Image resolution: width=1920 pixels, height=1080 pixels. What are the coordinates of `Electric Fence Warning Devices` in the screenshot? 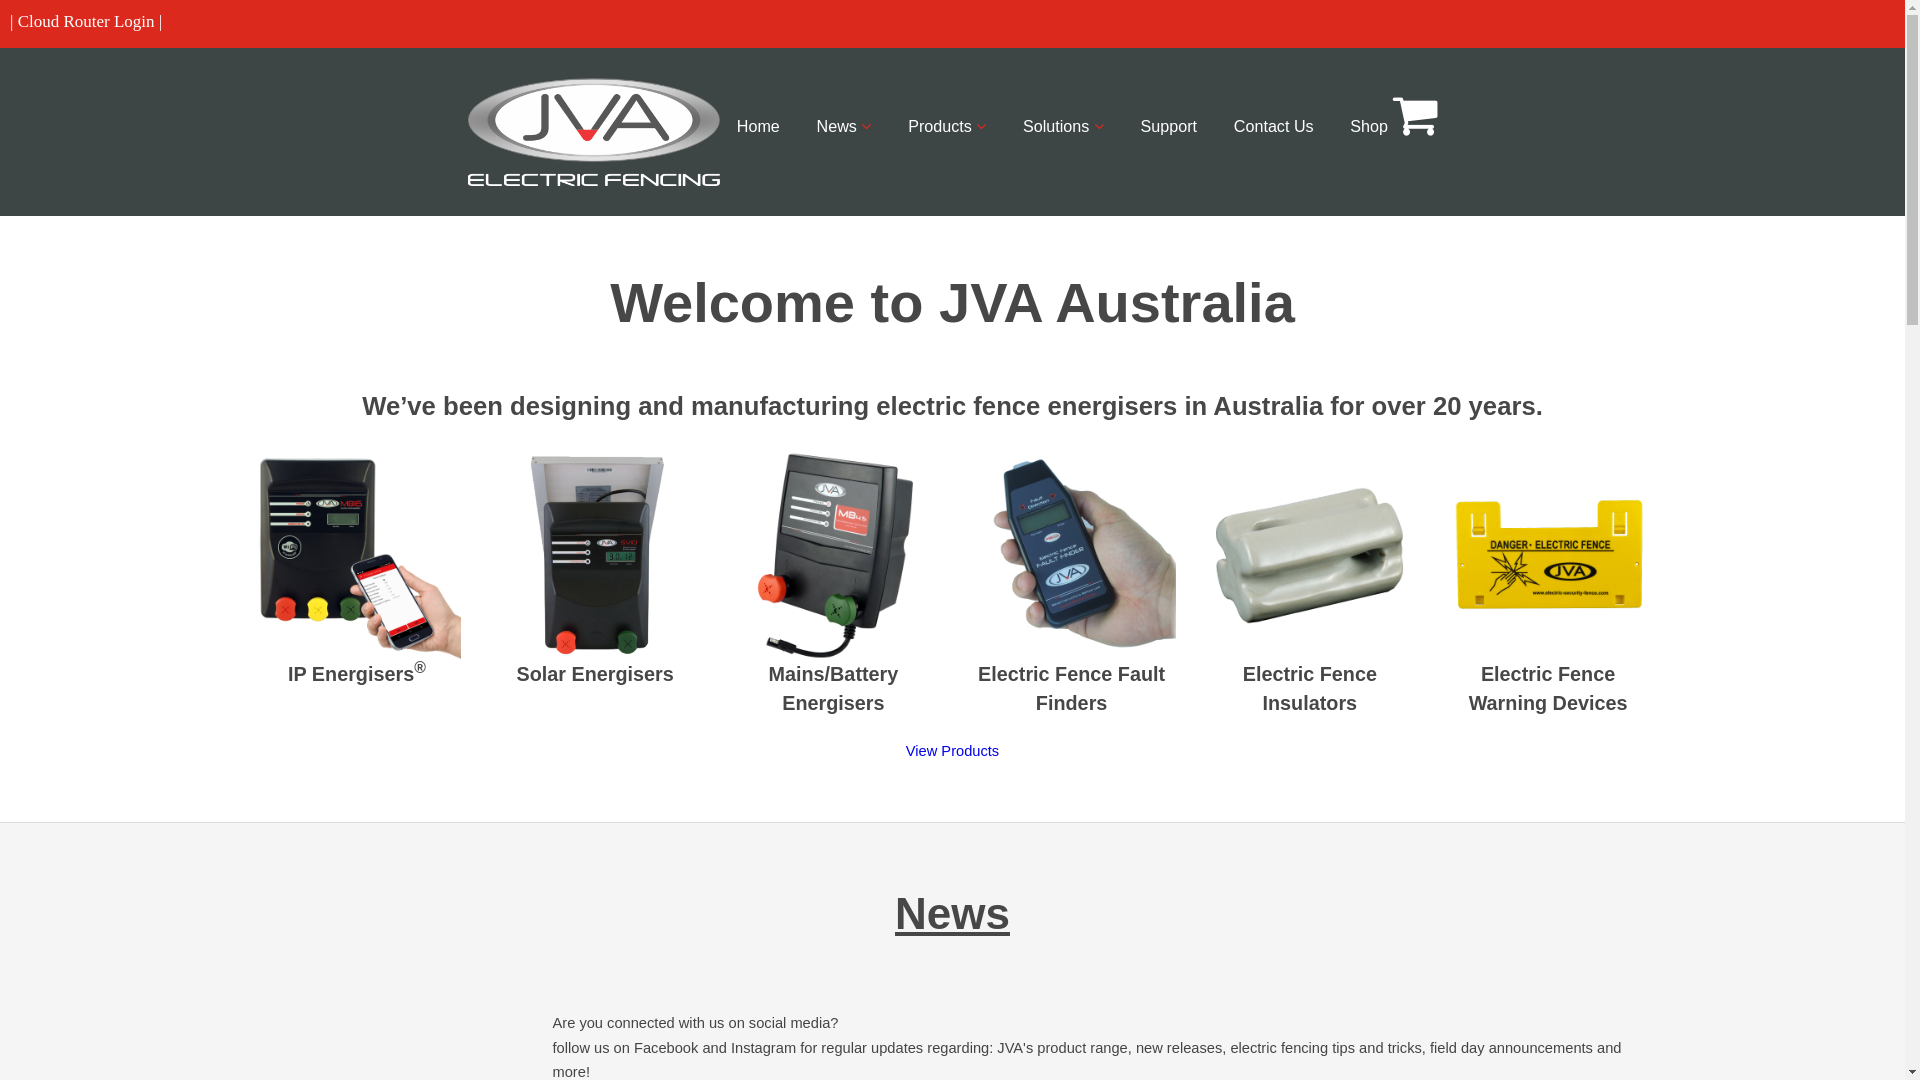 It's located at (1548, 683).